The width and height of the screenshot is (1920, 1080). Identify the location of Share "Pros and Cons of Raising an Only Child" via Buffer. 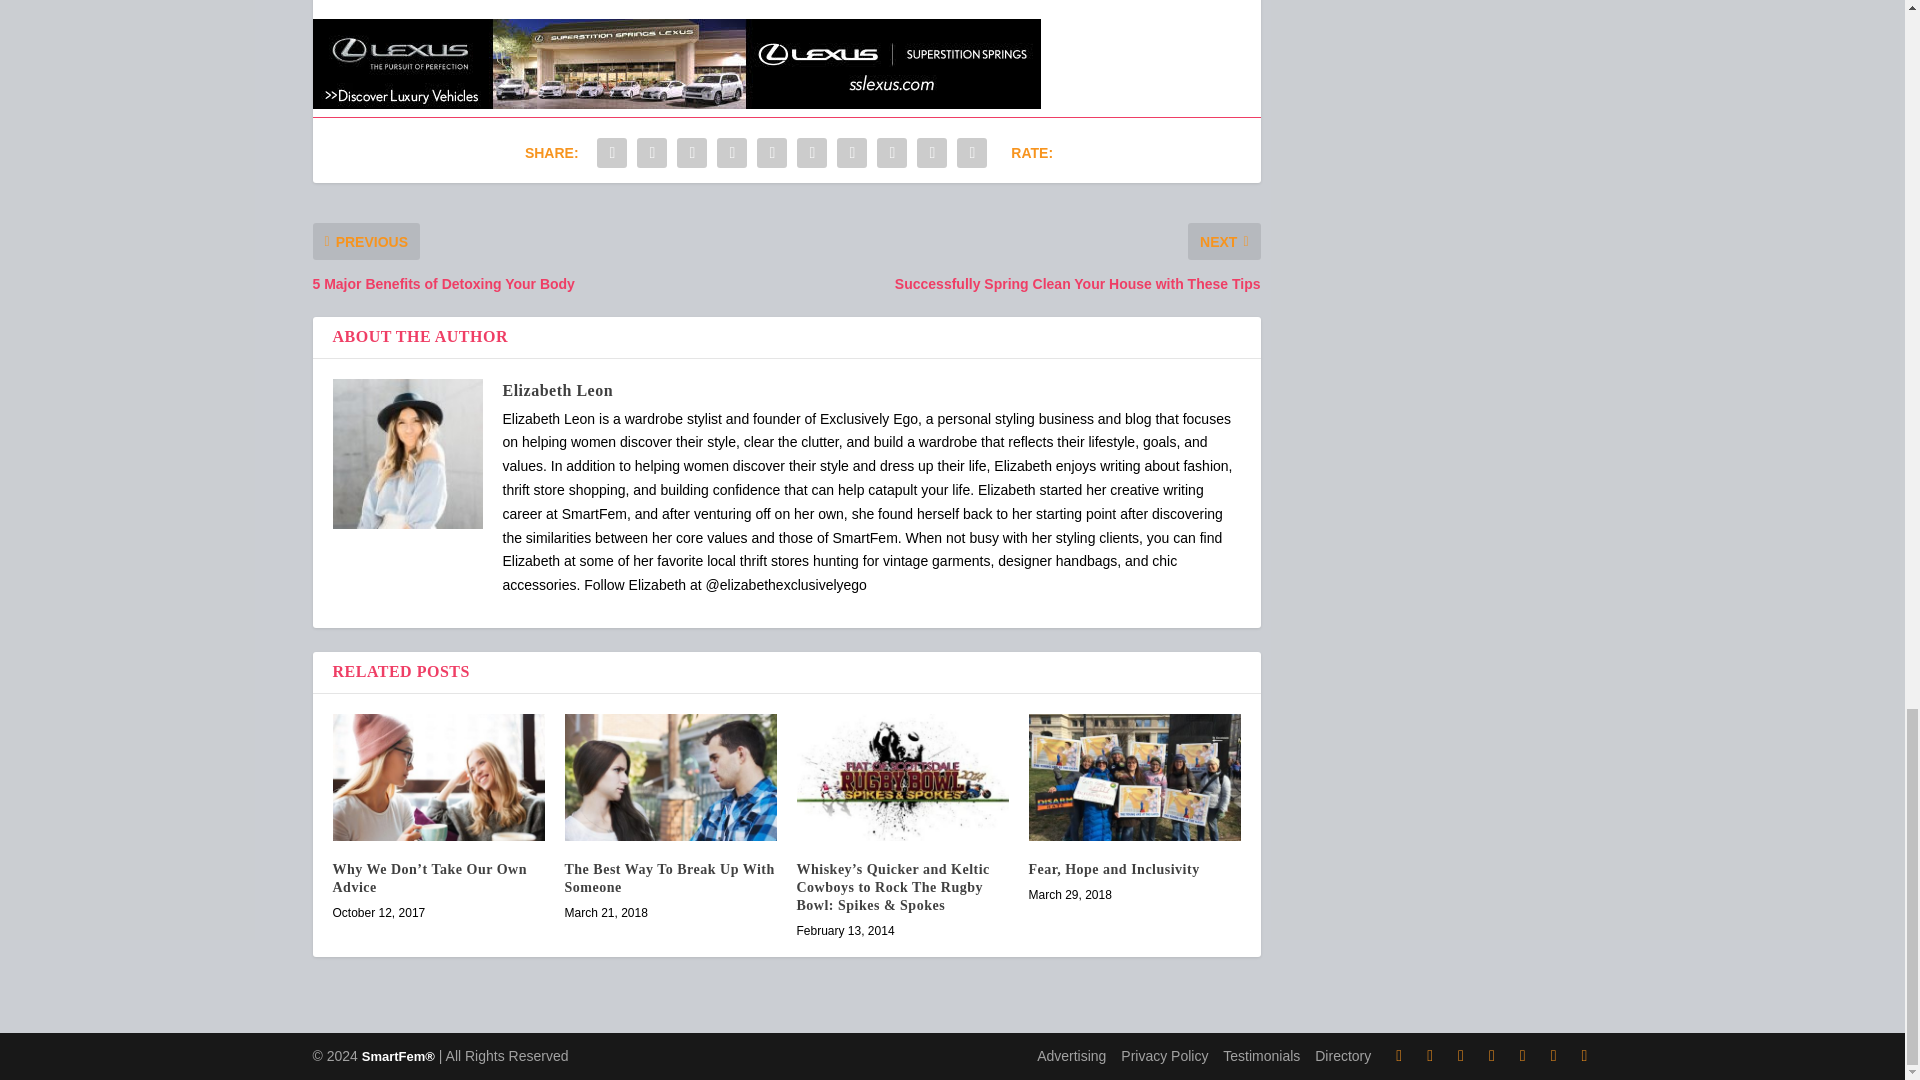
(851, 152).